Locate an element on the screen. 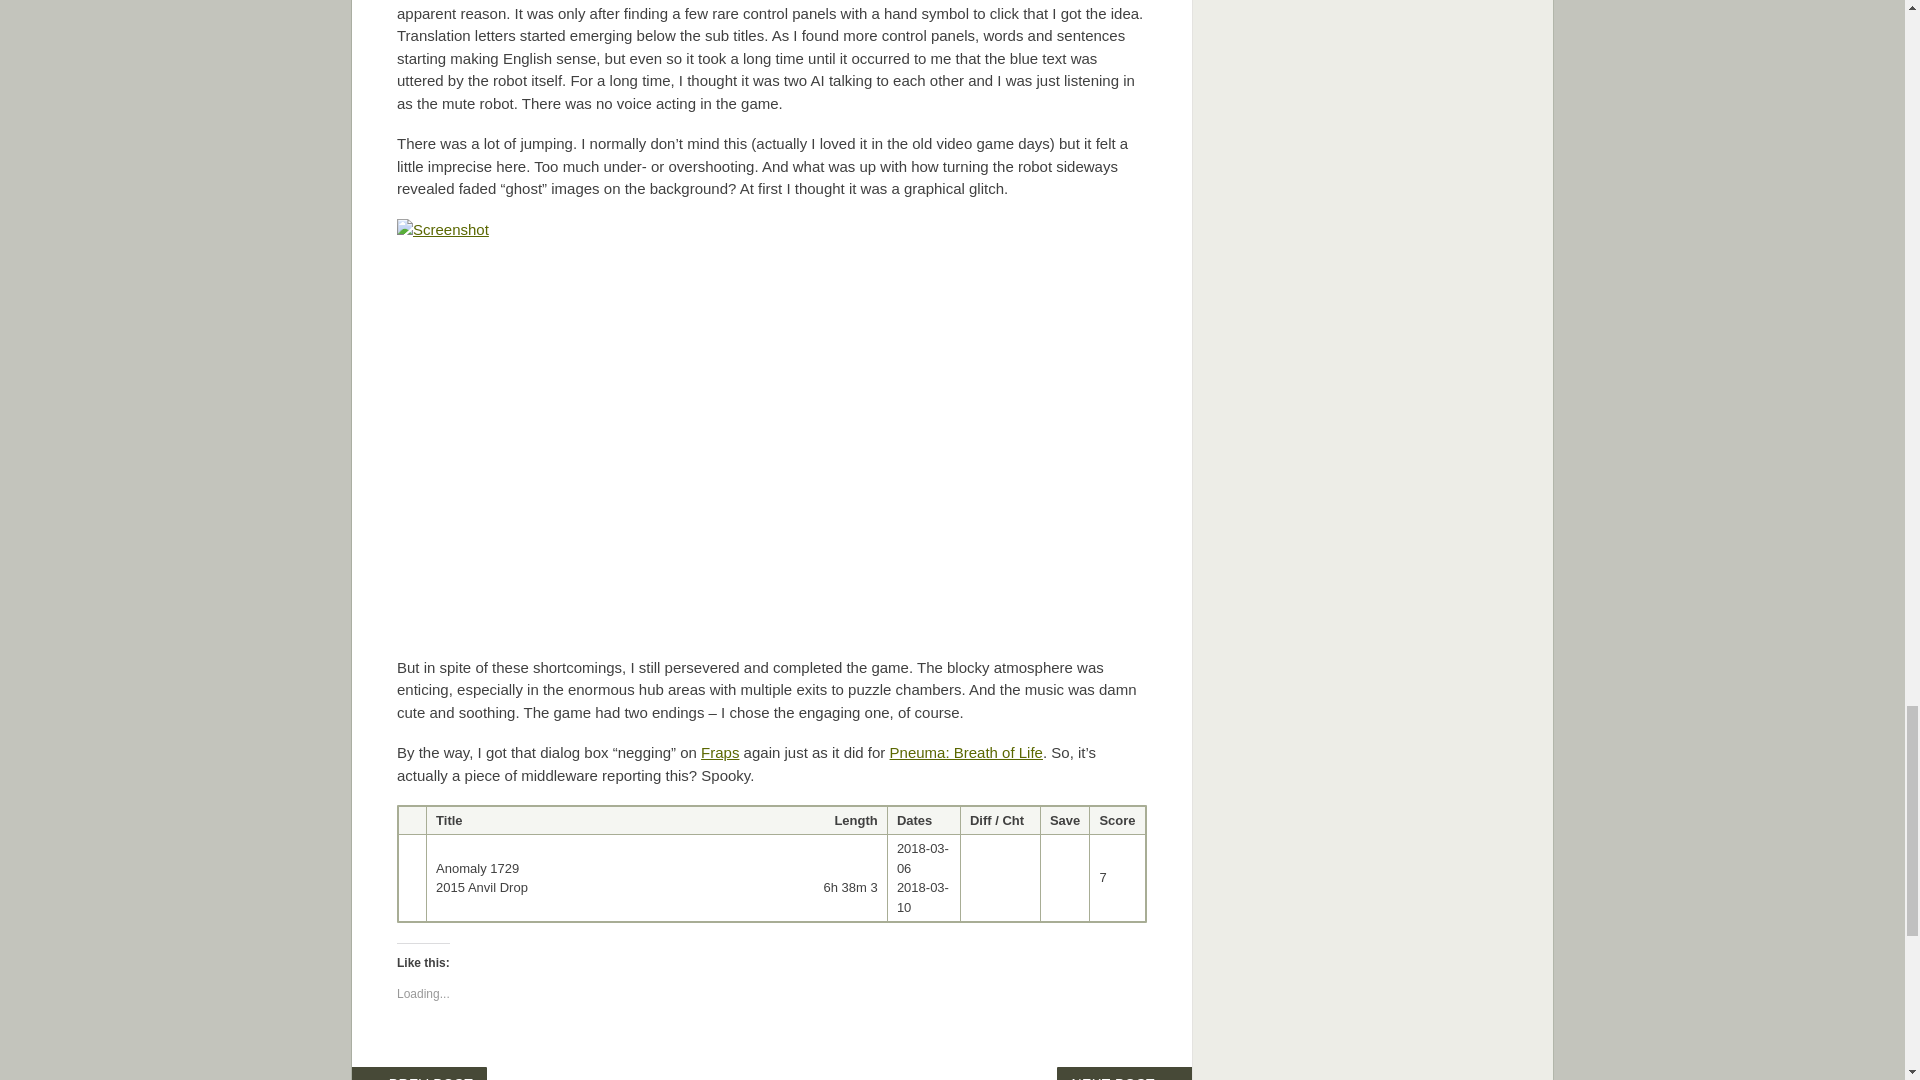 The image size is (1920, 1080). NEXT POST is located at coordinates (1126, 1074).